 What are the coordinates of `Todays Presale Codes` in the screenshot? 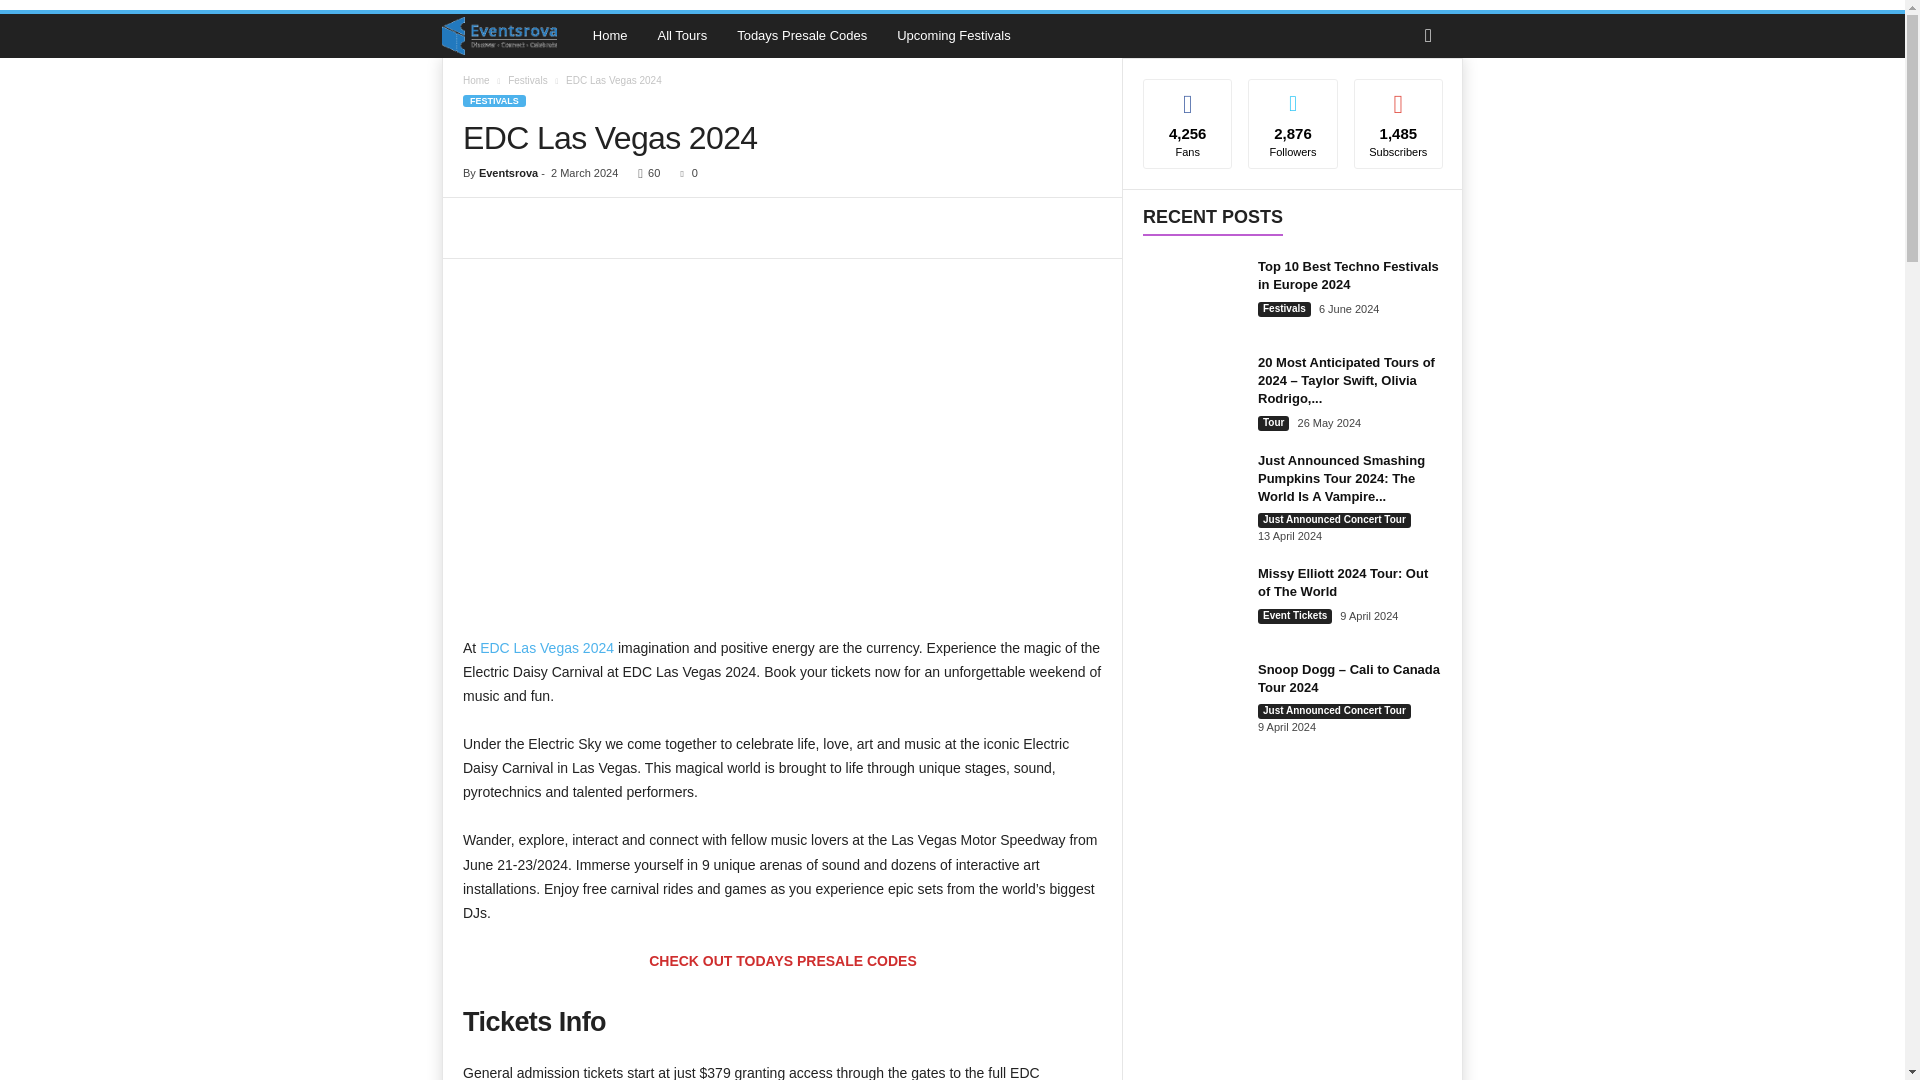 It's located at (801, 36).